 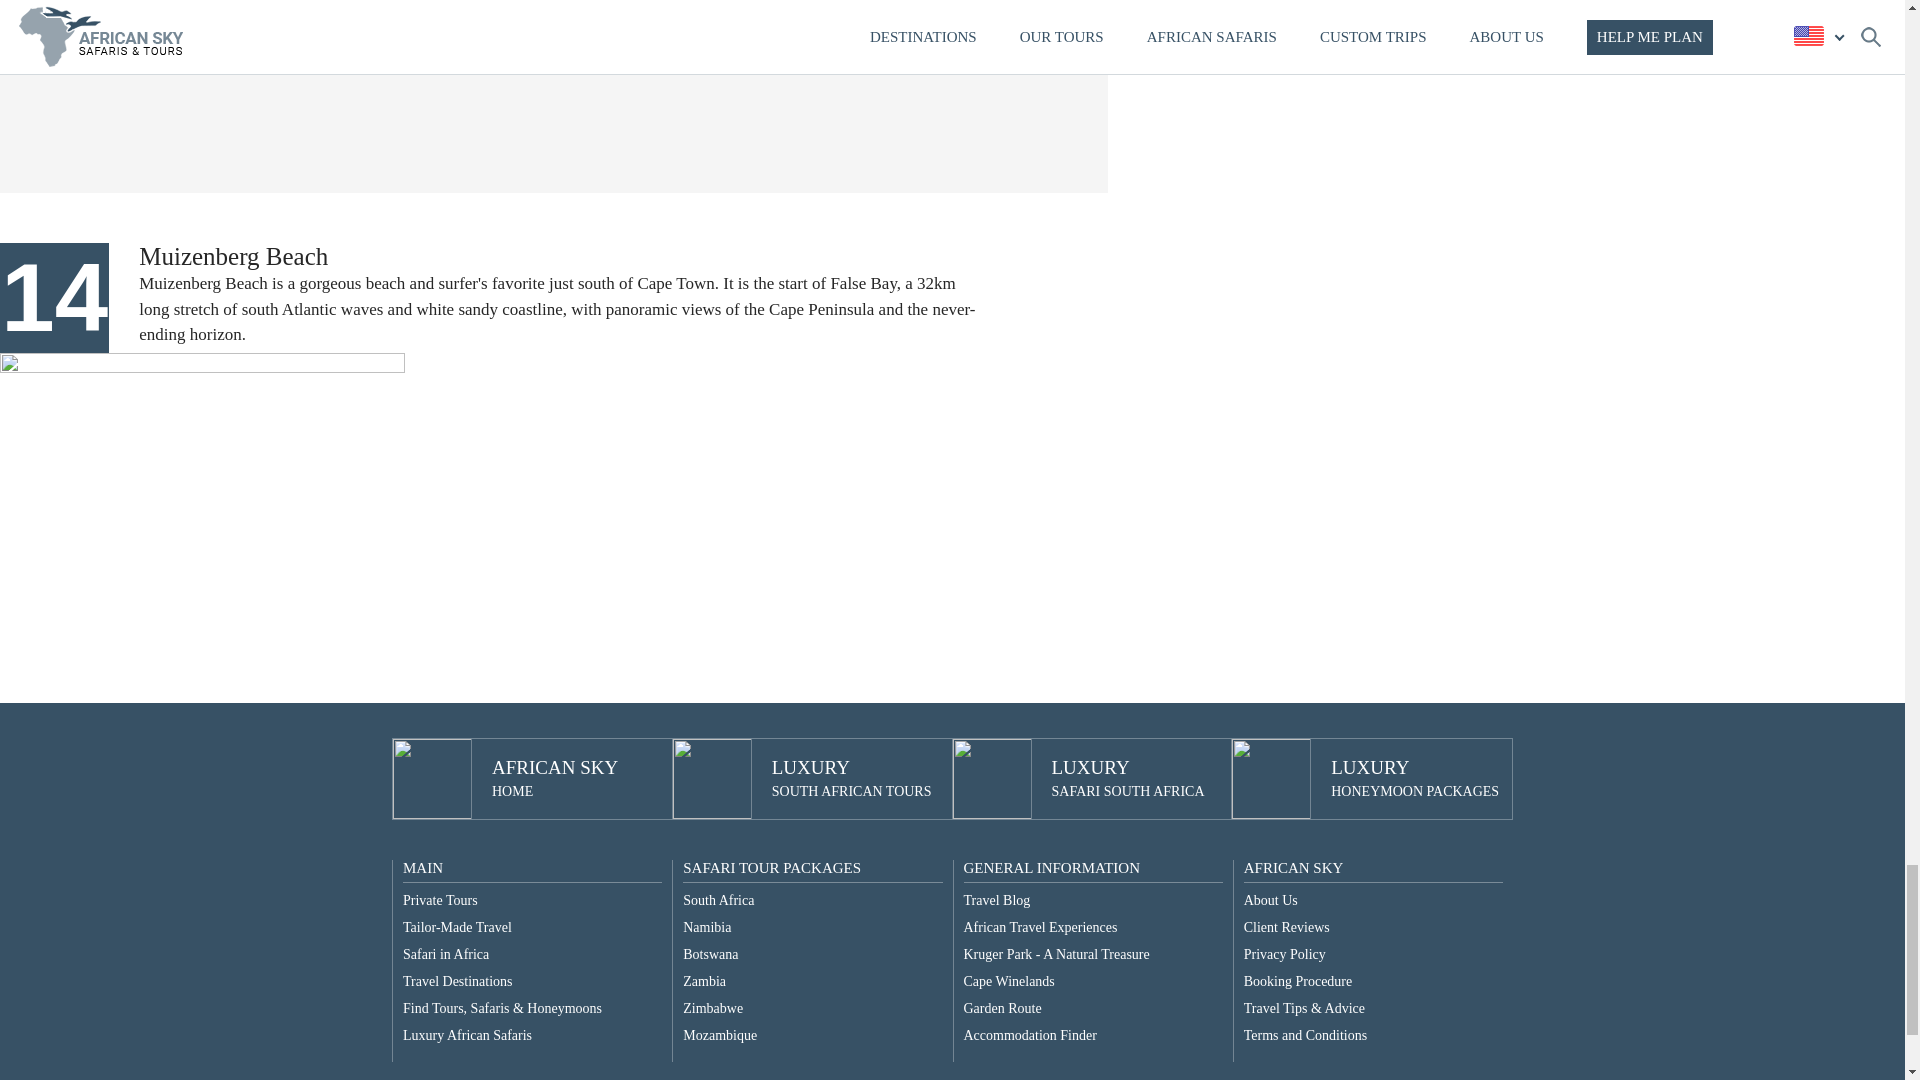 I want to click on Tailor-Made Travel, so click(x=704, y=982).